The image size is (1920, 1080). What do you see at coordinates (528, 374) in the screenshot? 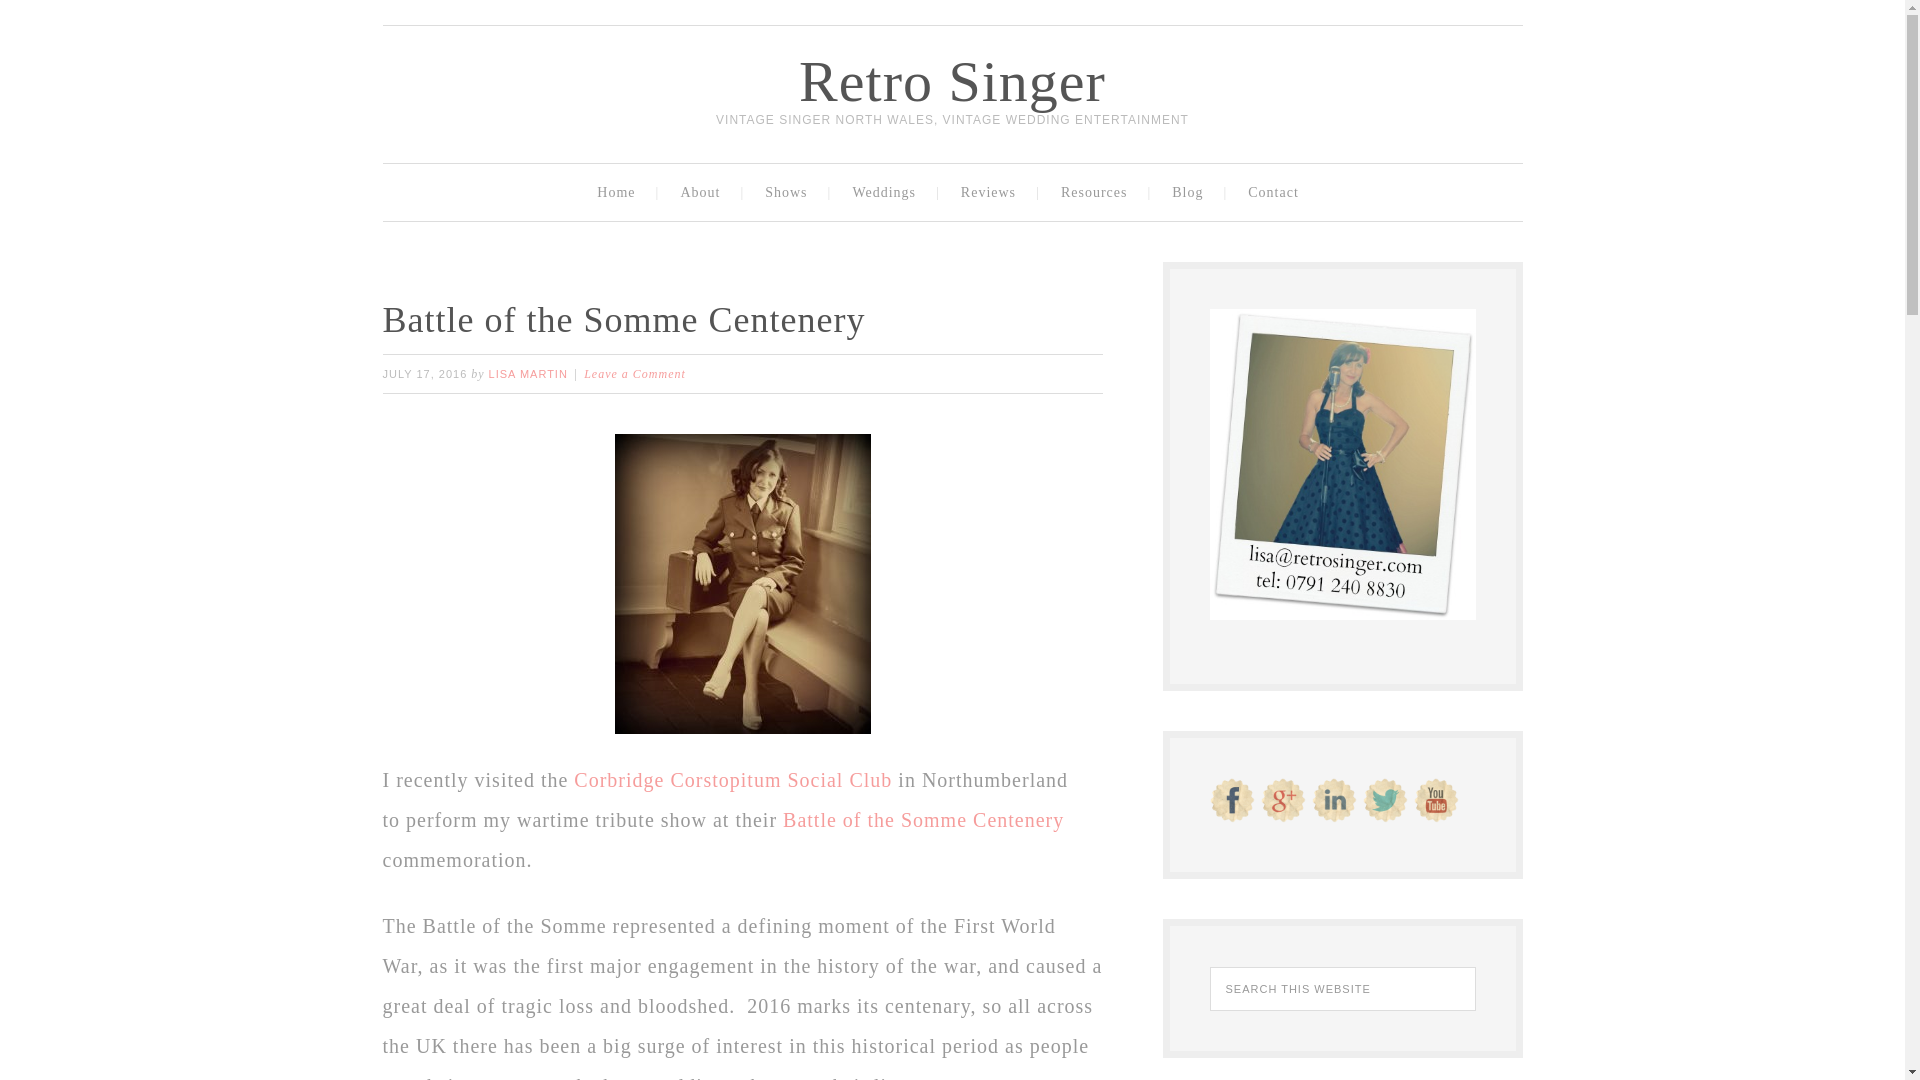
I see `LISA MARTIN` at bounding box center [528, 374].